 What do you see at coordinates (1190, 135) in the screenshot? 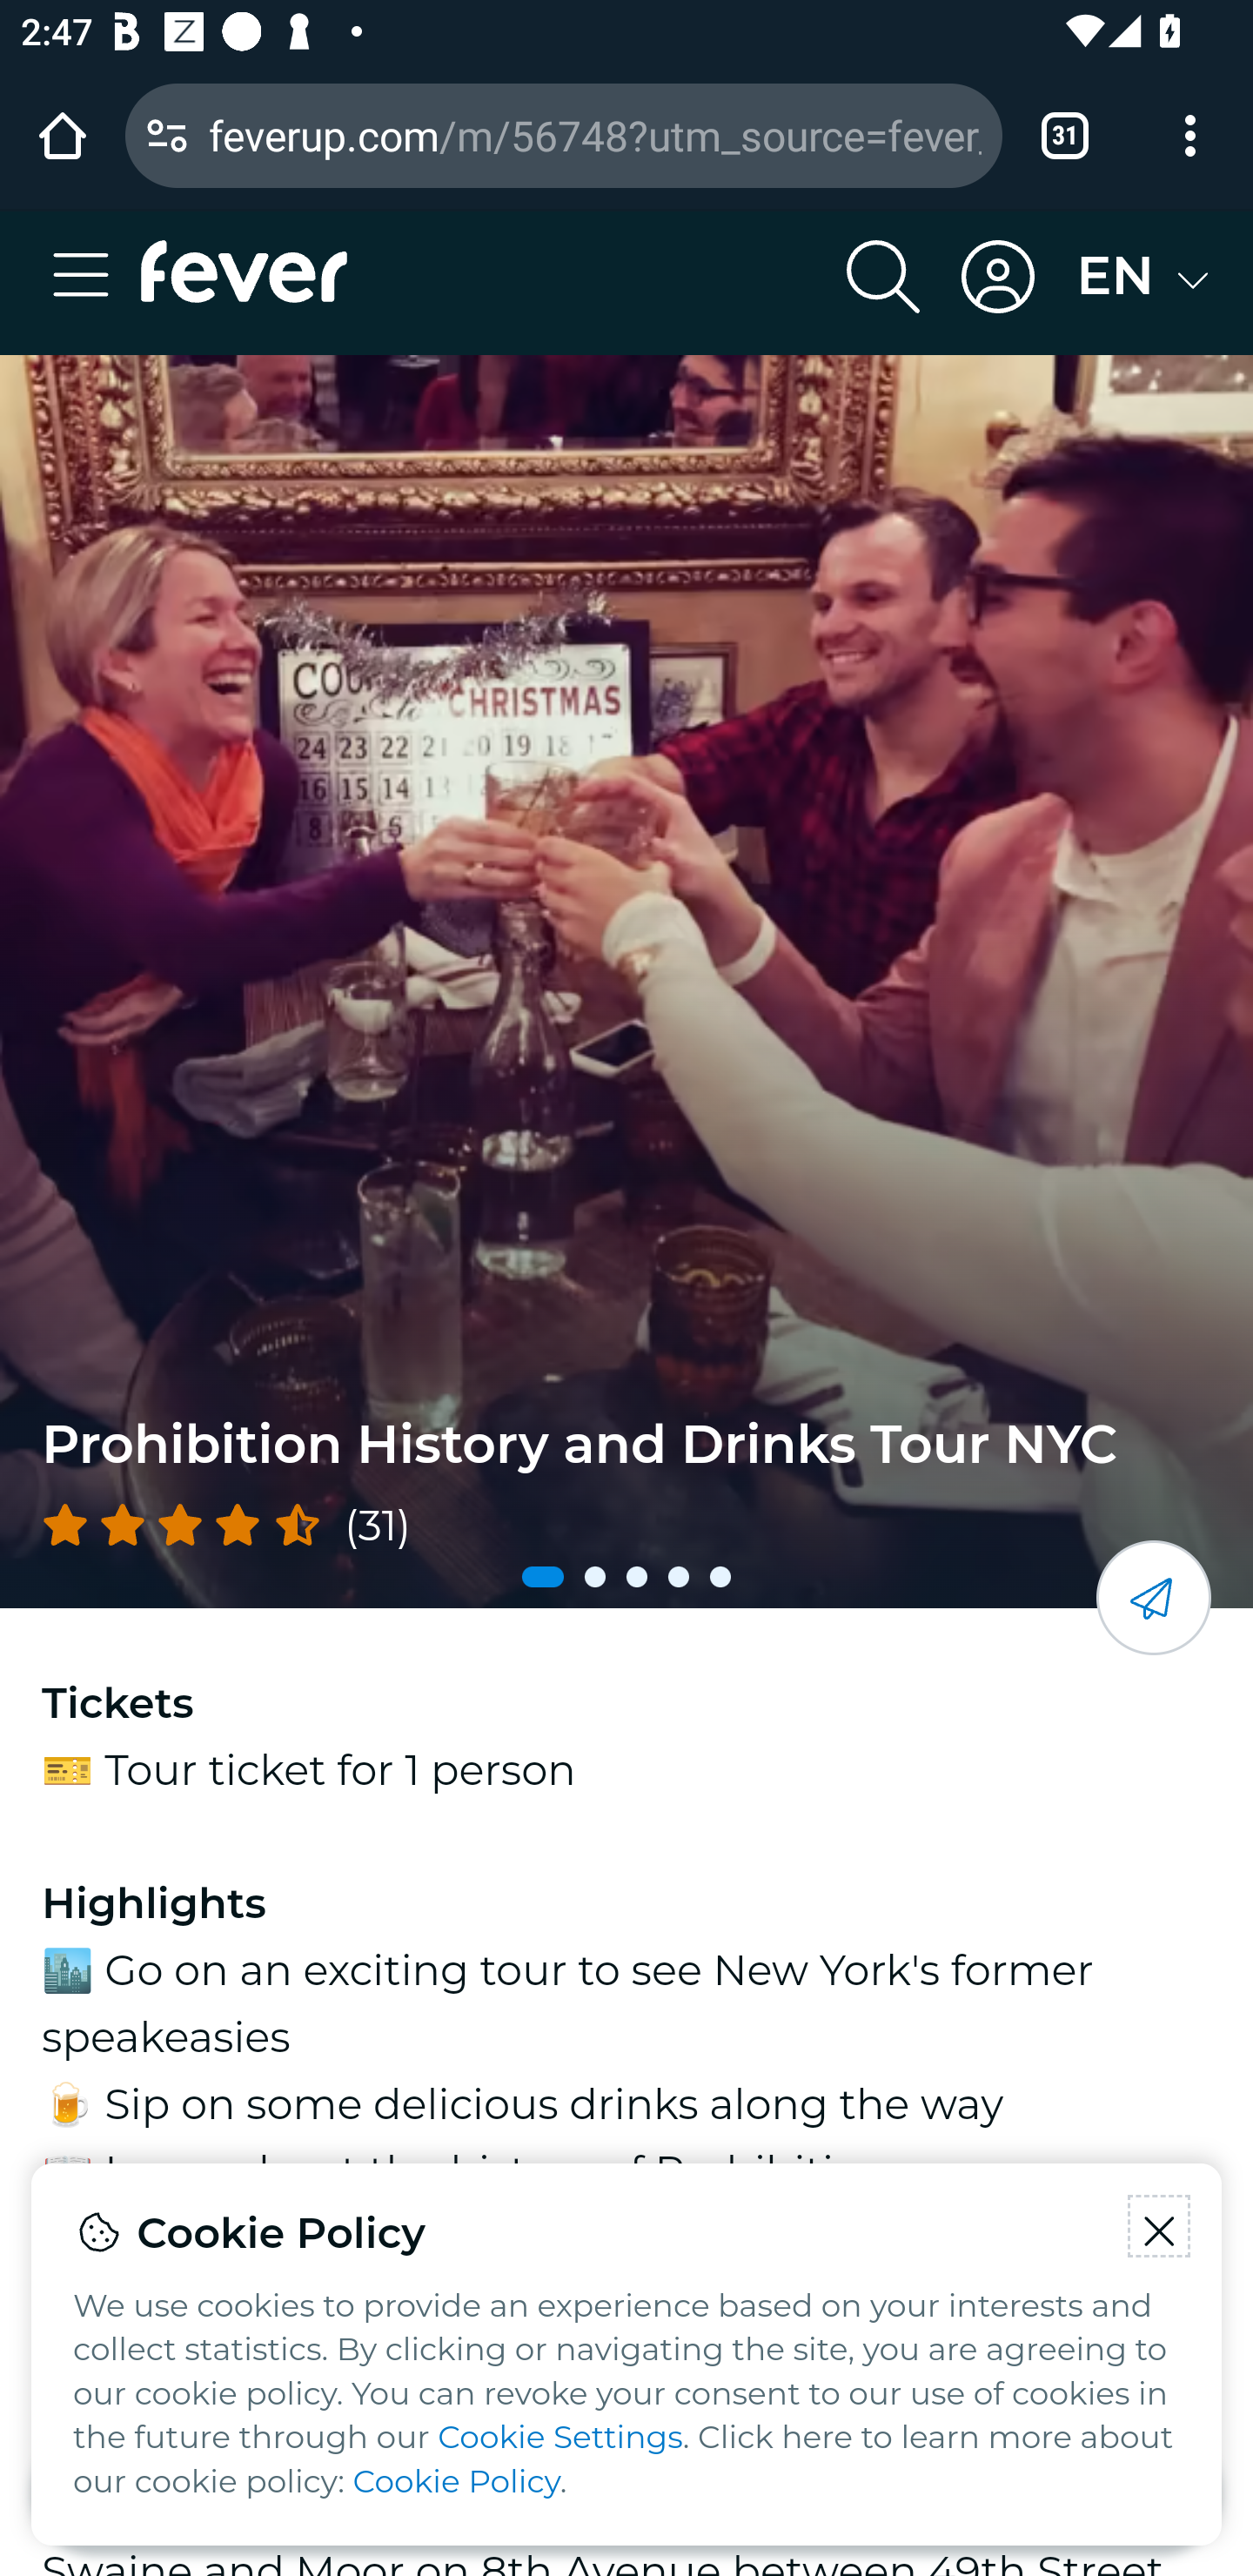
I see `Customize and control Google Chrome` at bounding box center [1190, 135].